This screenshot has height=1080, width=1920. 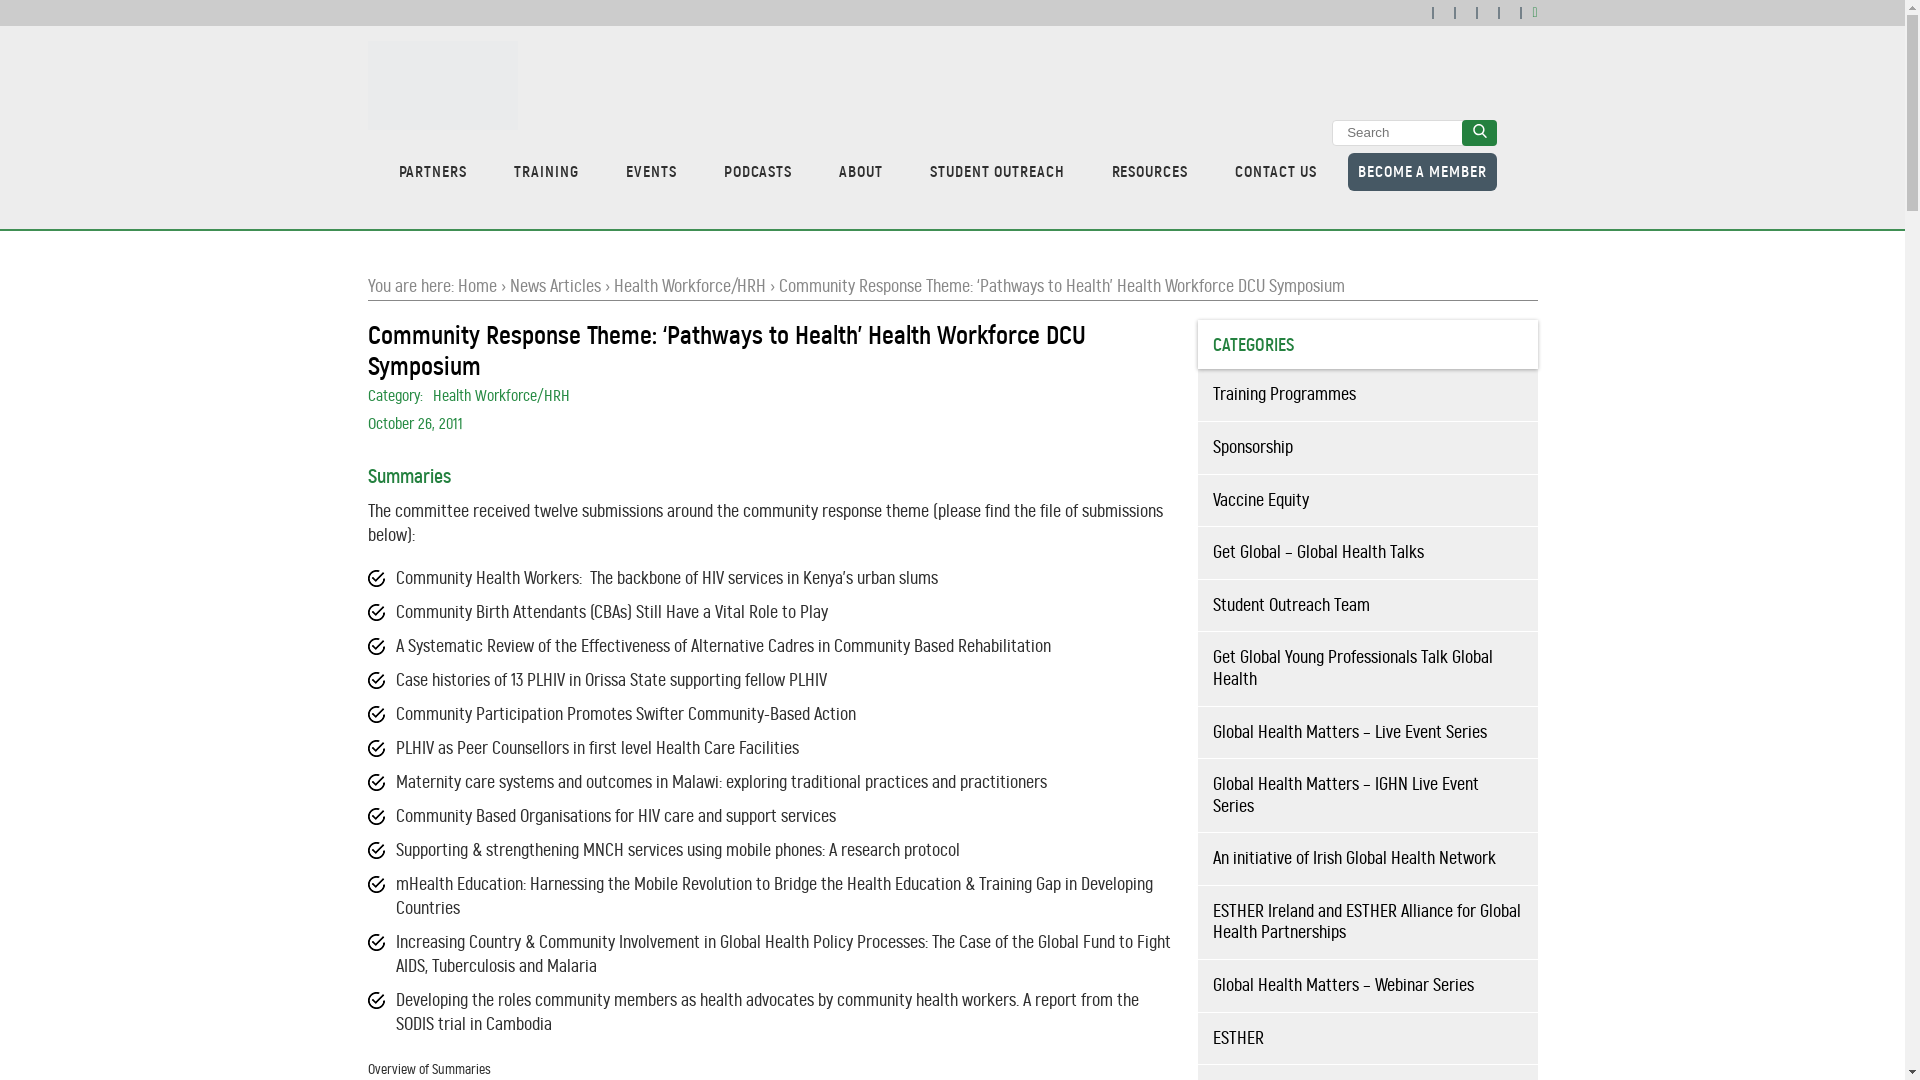 I want to click on Global Health, so click(x=443, y=84).